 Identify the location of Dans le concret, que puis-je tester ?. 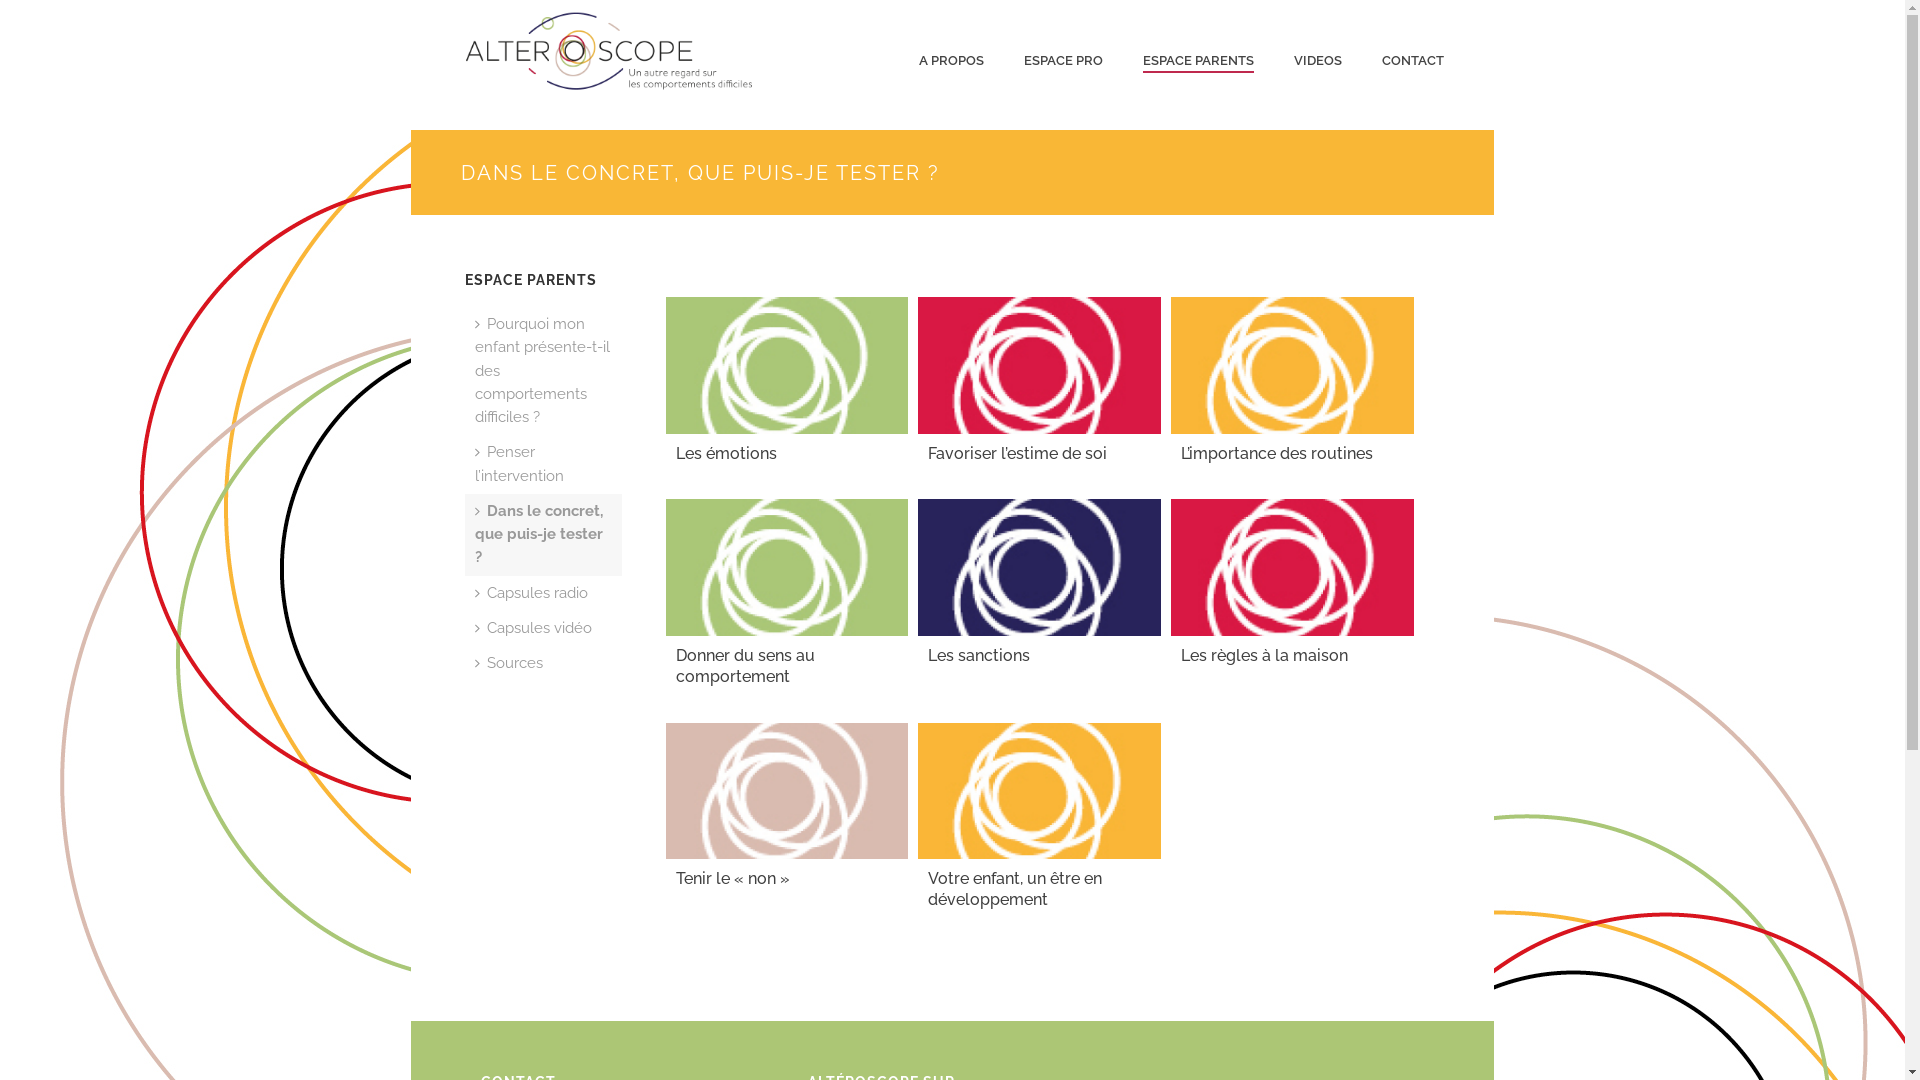
(544, 535).